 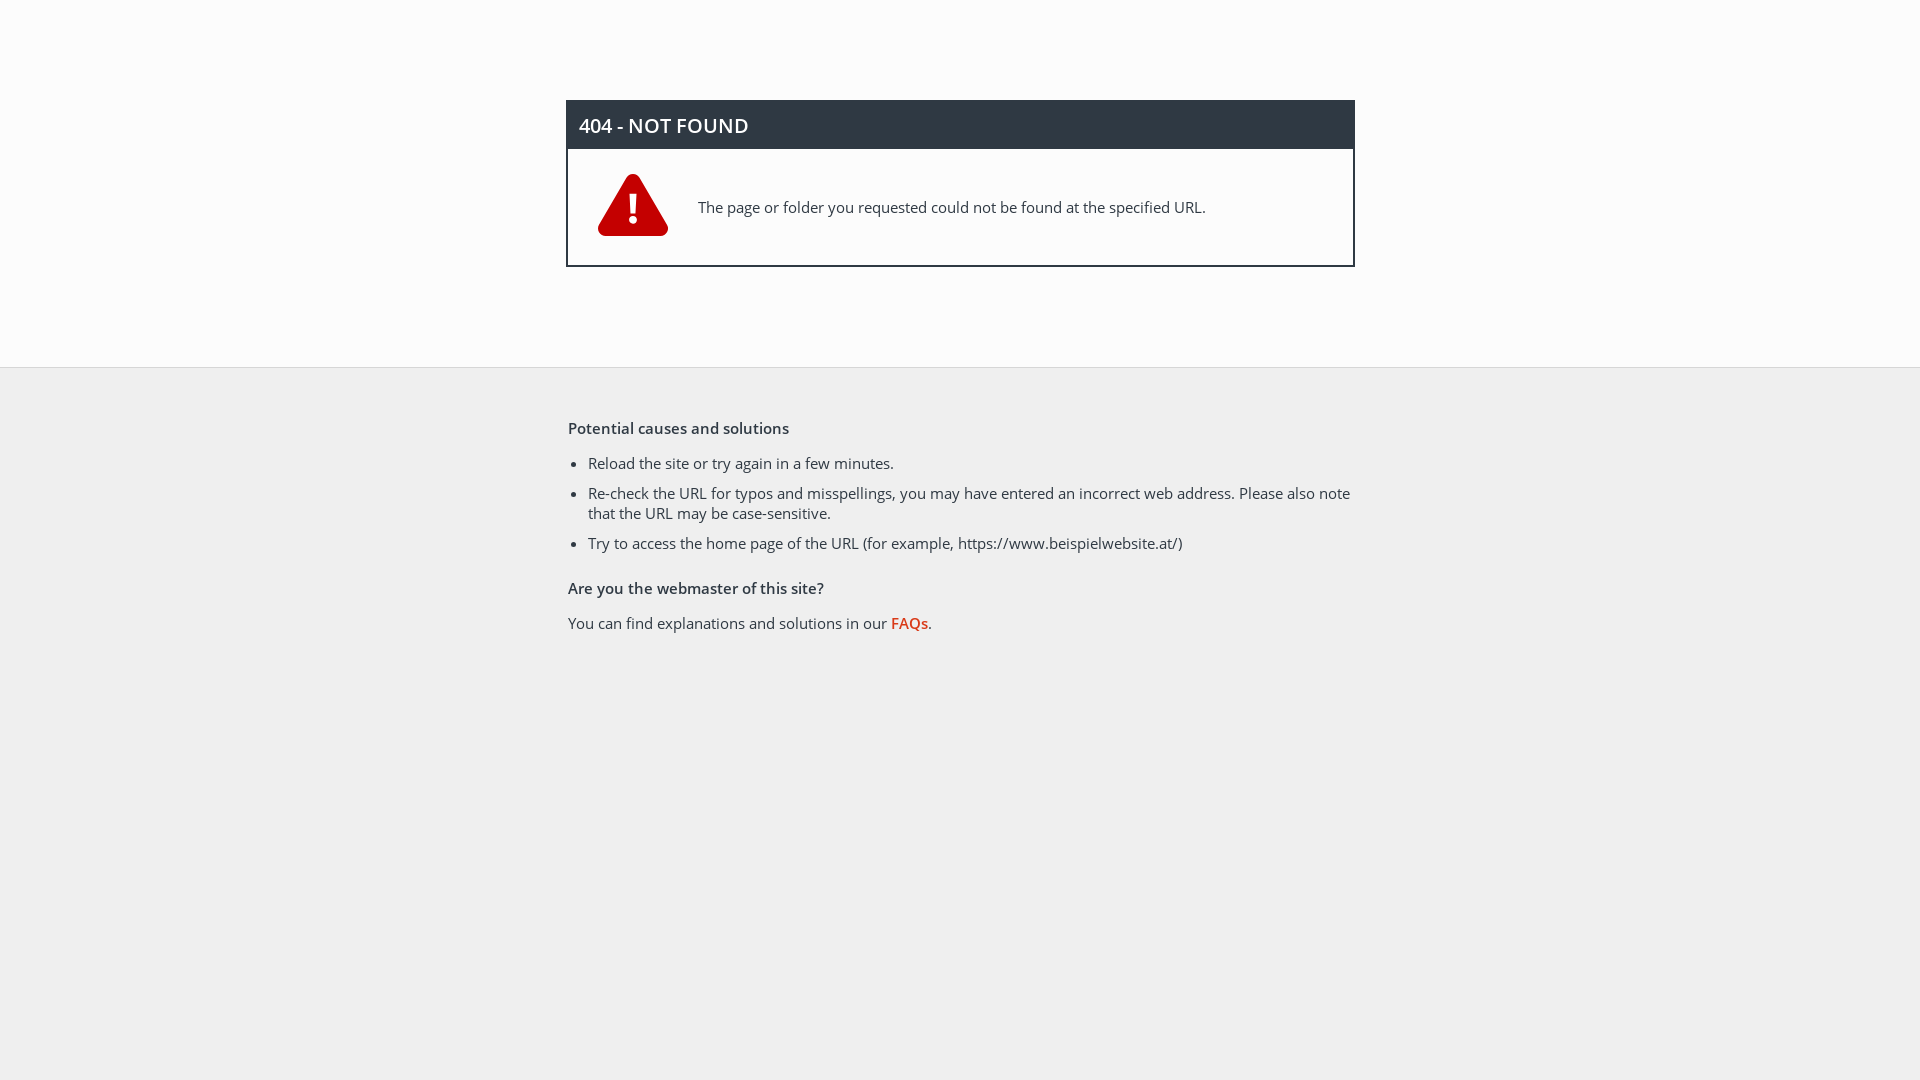 I want to click on FAQs, so click(x=908, y=622).